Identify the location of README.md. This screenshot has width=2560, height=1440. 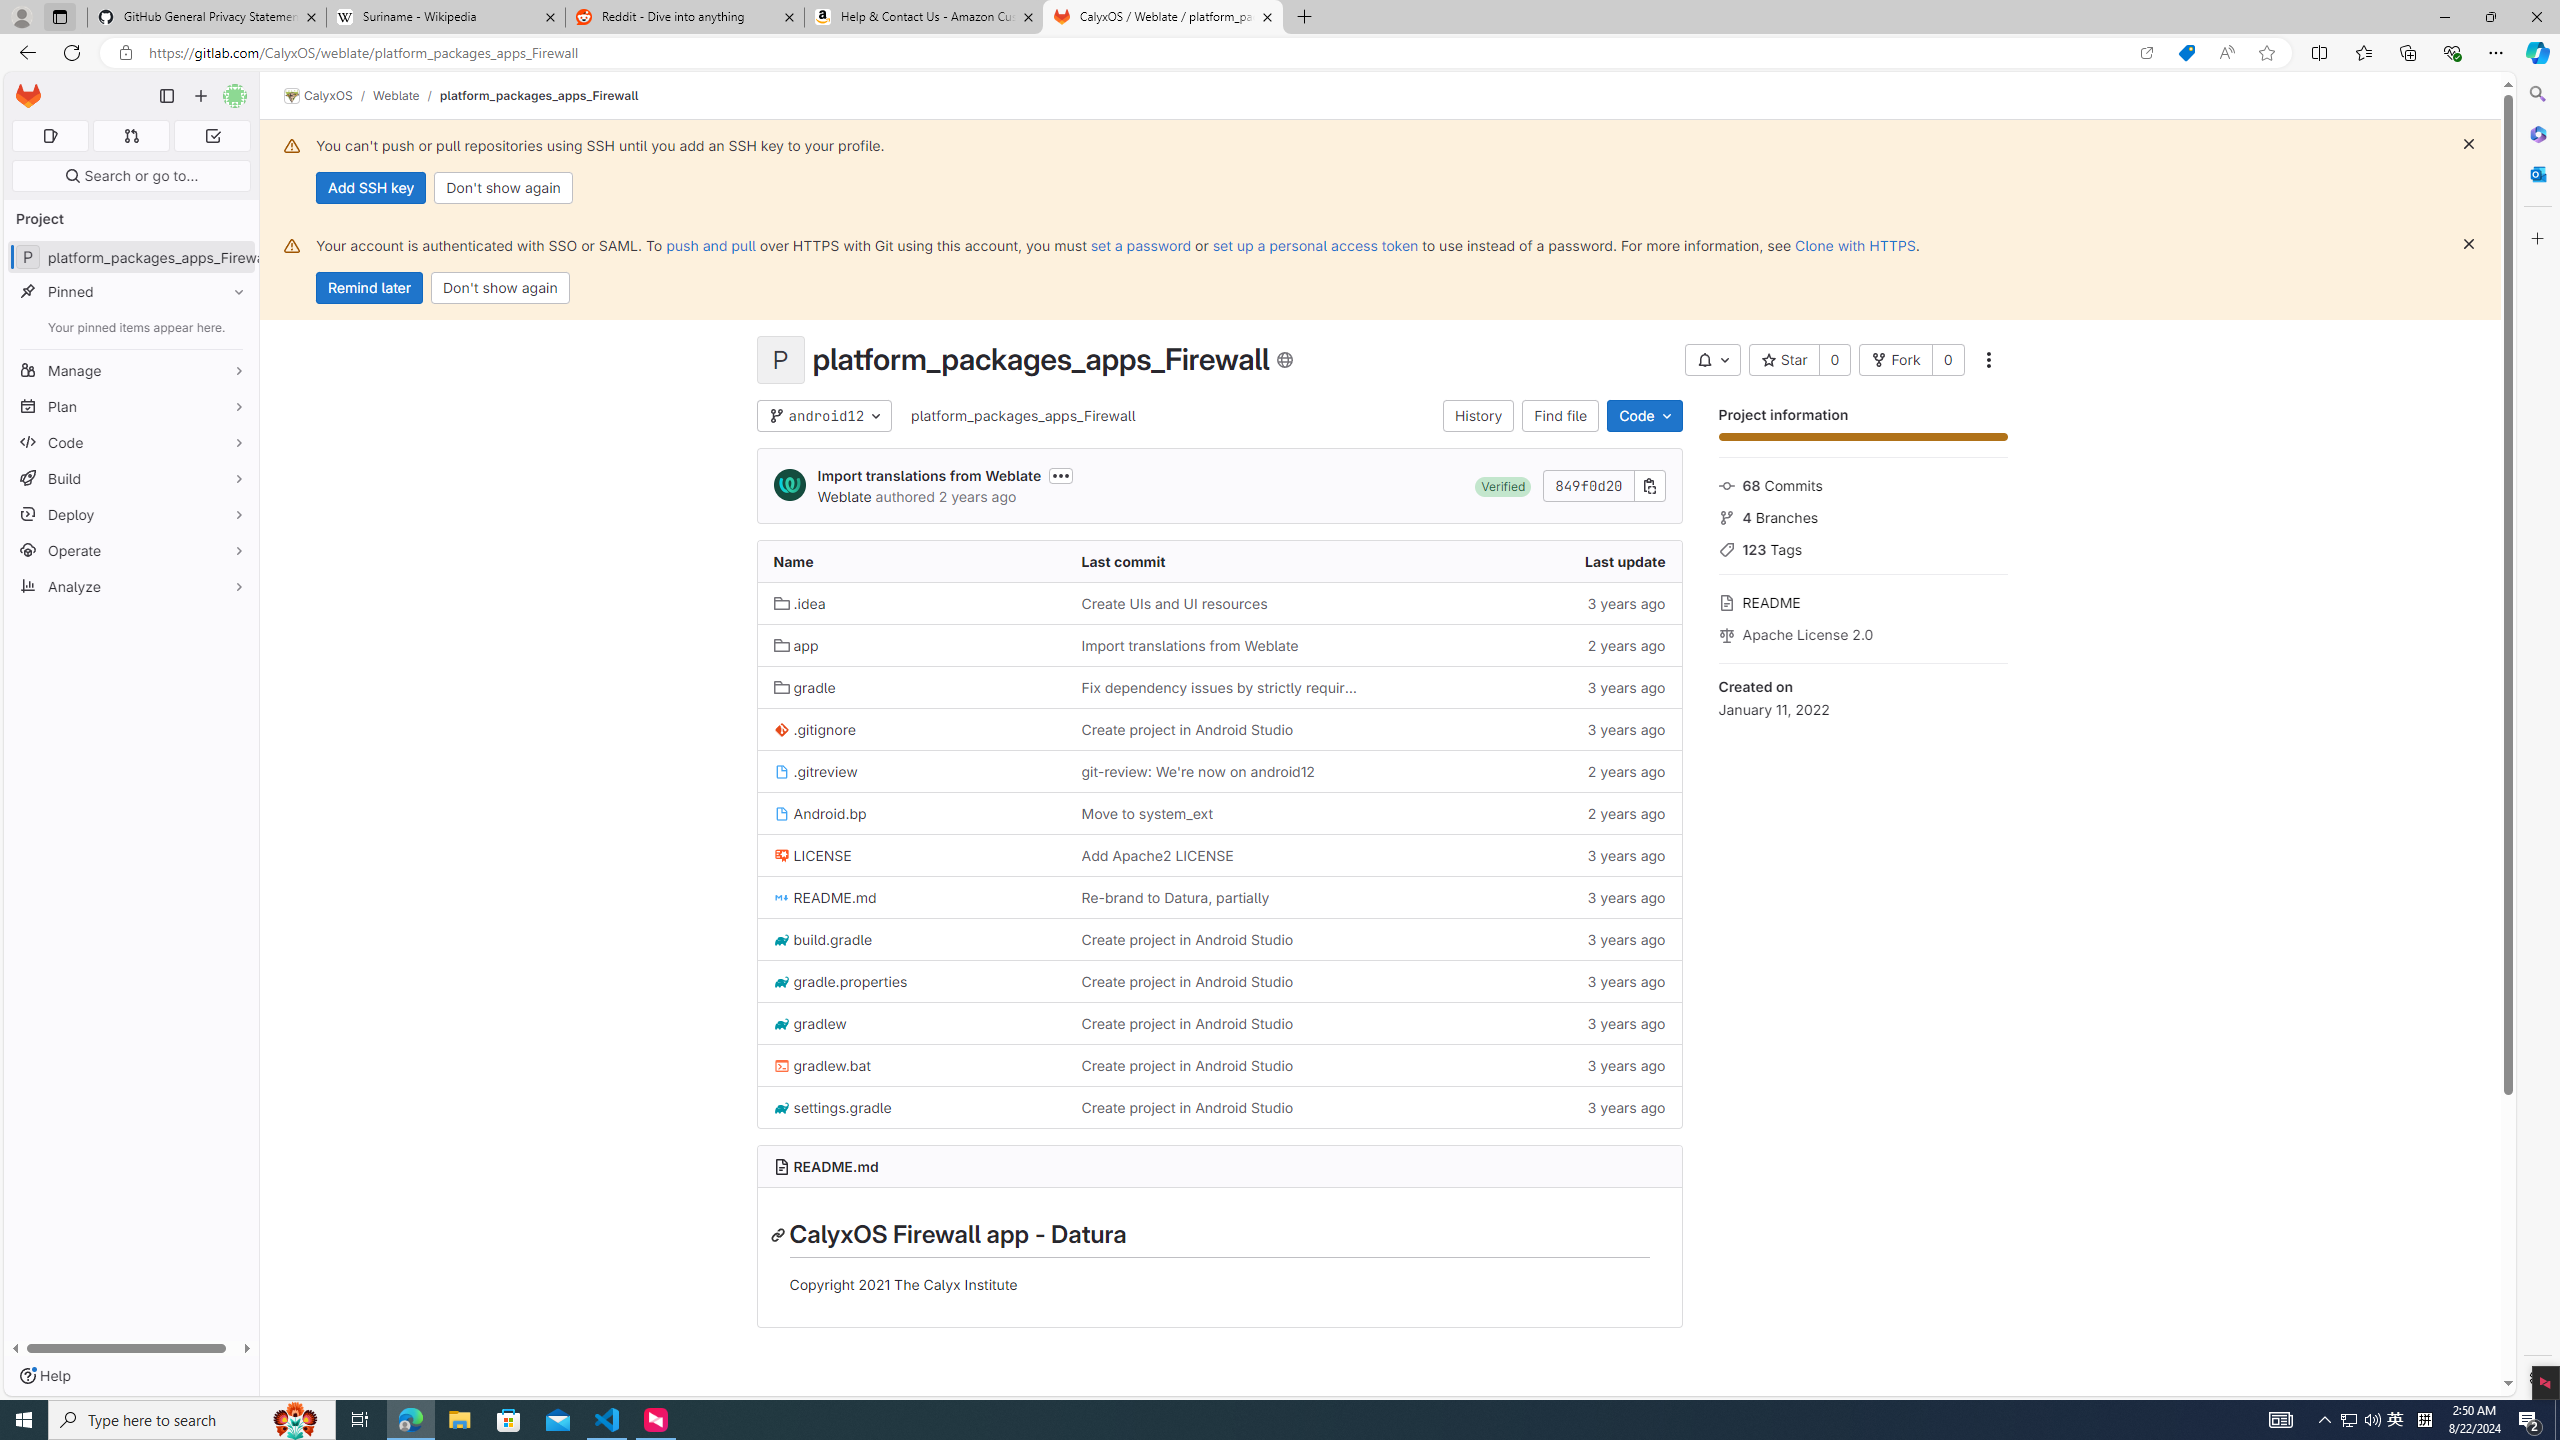
(836, 1166).